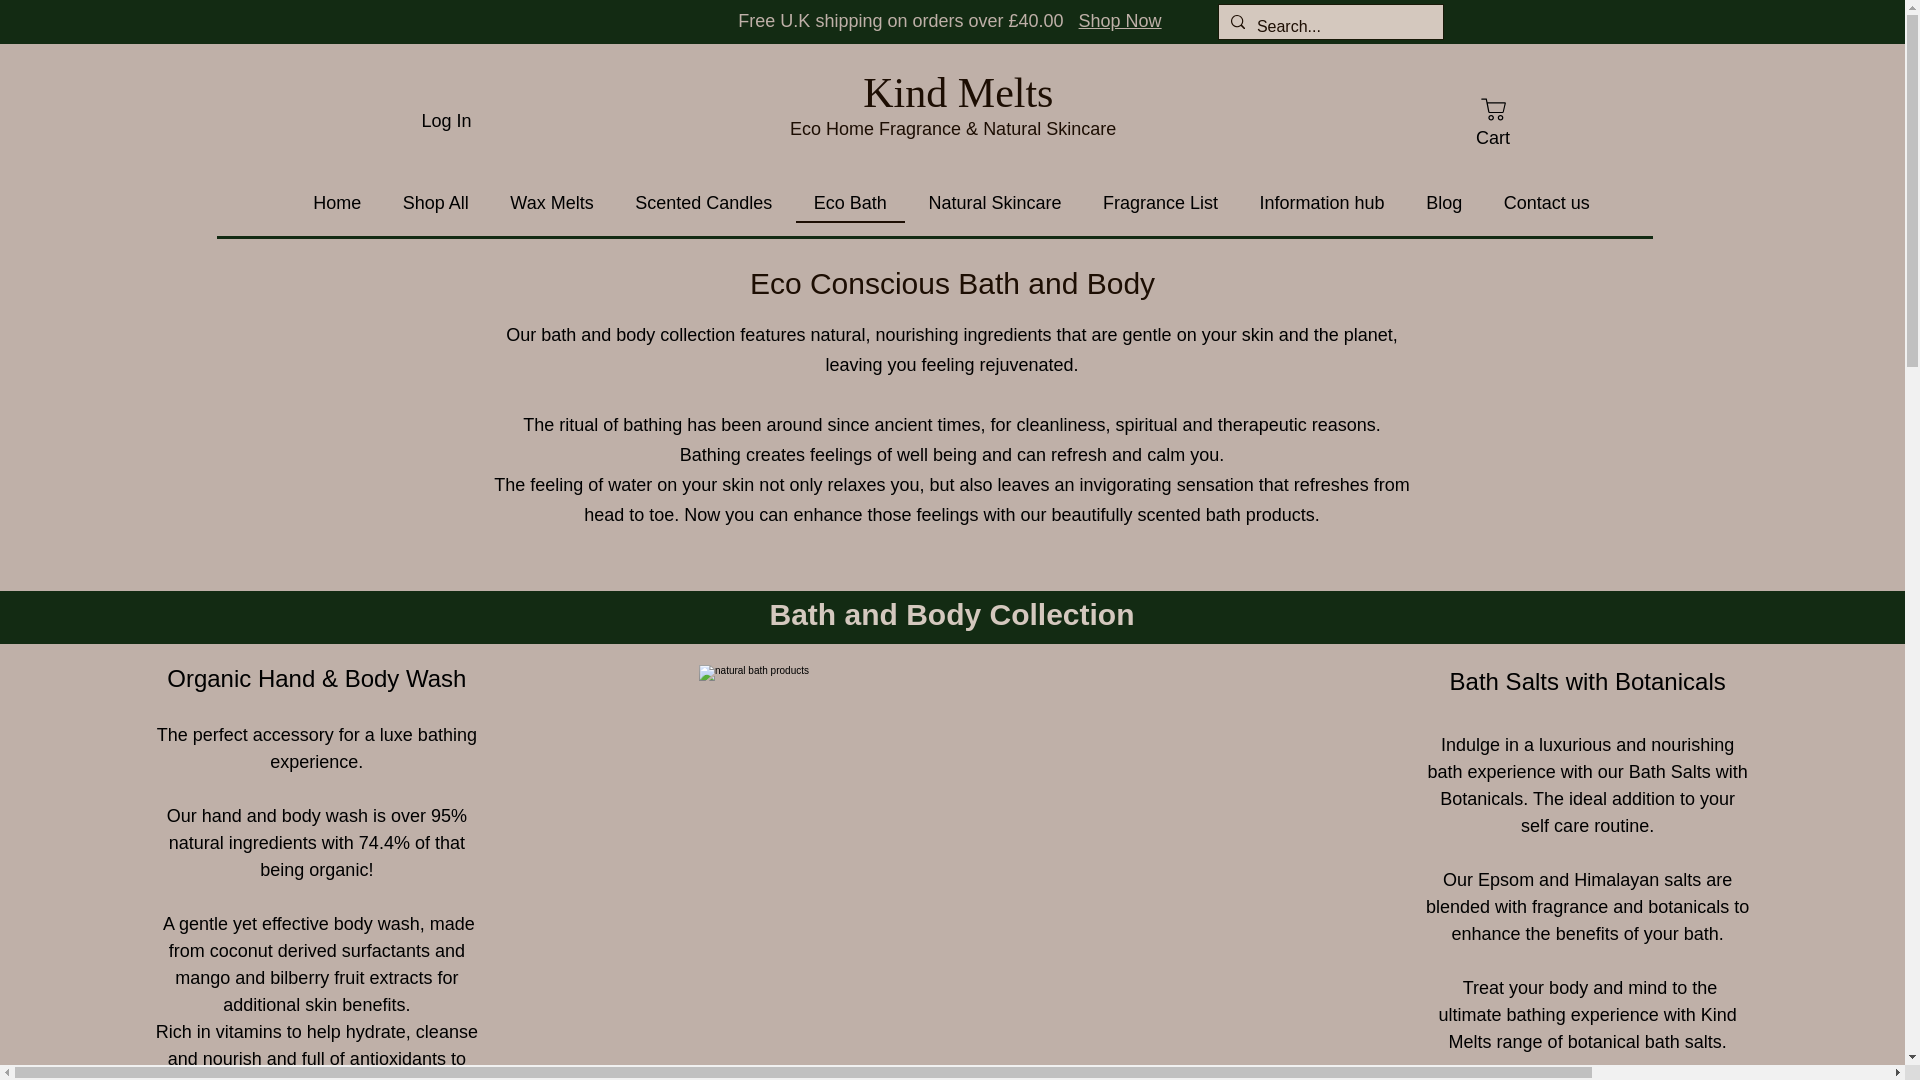 The height and width of the screenshot is (1080, 1920). I want to click on Eco Bath, so click(850, 204).